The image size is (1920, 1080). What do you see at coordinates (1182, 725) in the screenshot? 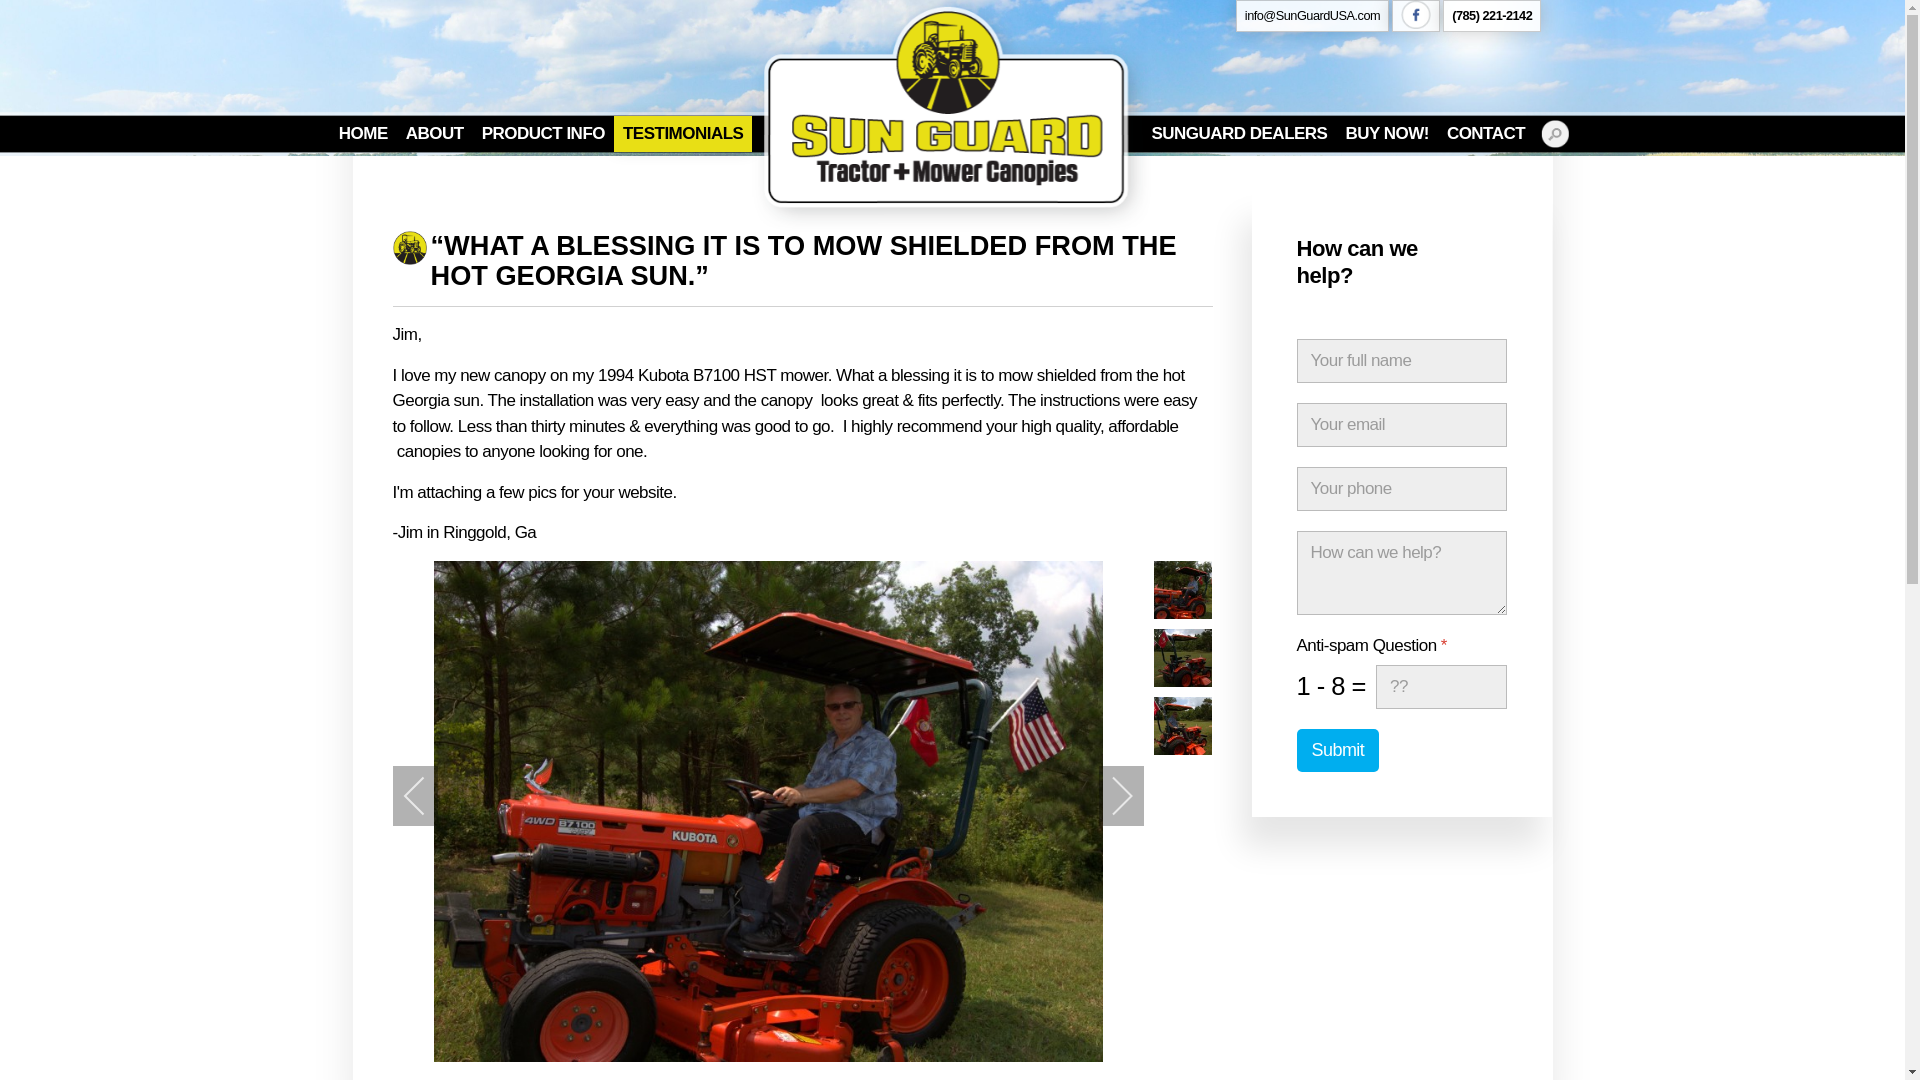
I see `IMG 5347` at bounding box center [1182, 725].